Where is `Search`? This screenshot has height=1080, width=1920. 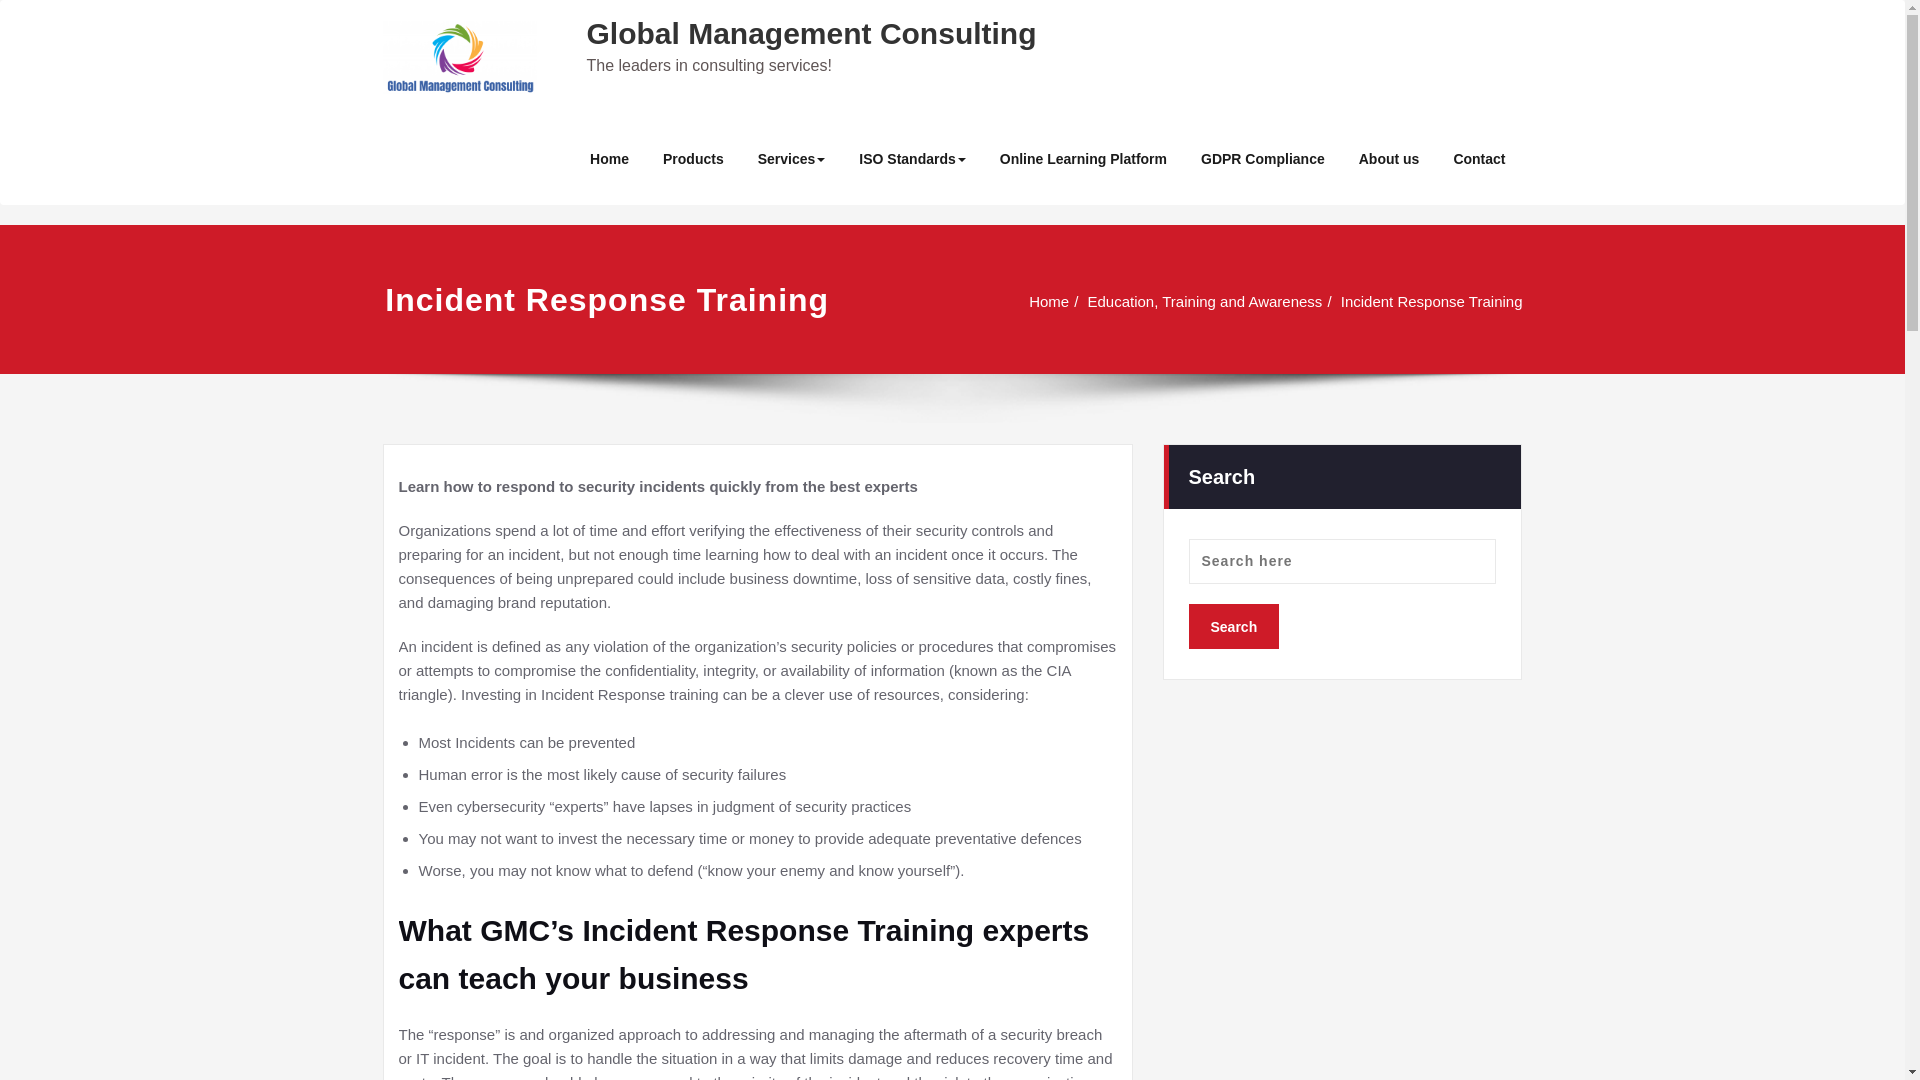
Search is located at coordinates (1233, 626).